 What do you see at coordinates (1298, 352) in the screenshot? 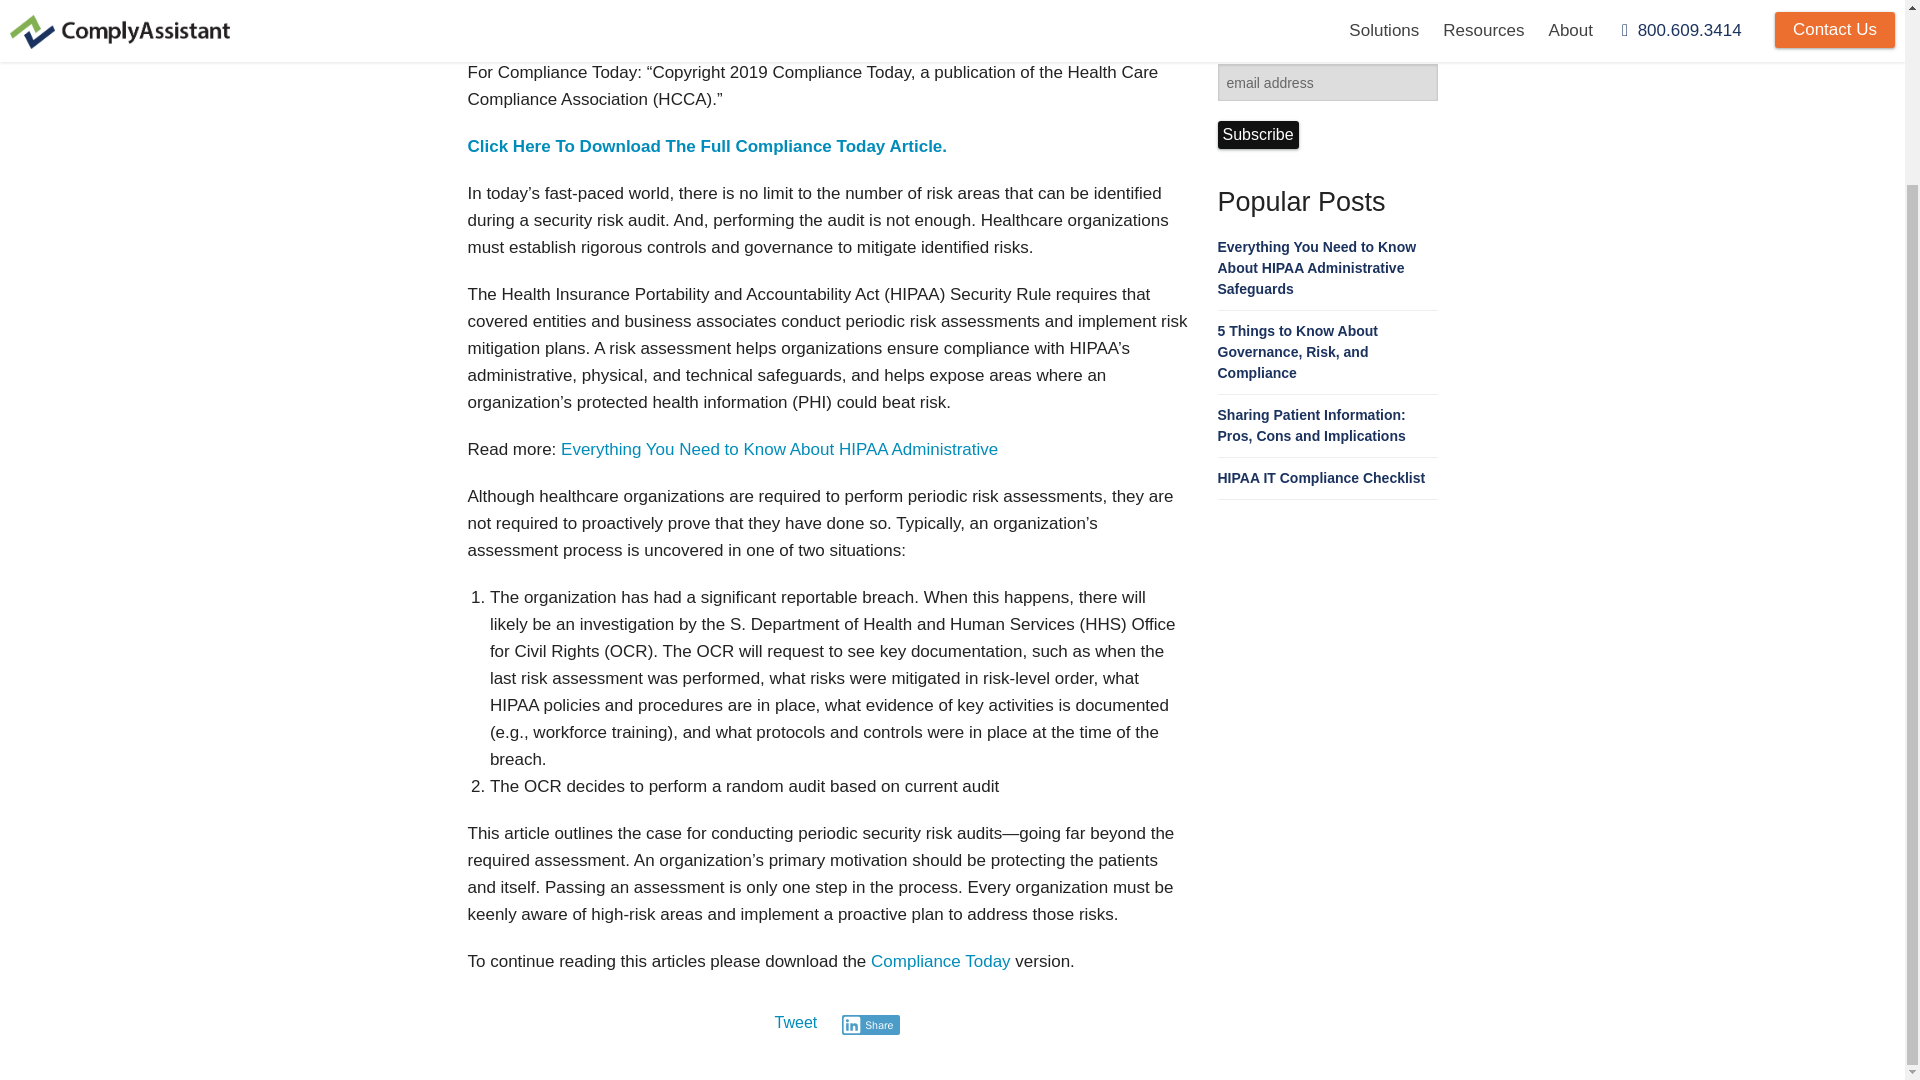
I see `5 Things to Know About Governance, Risk, and Compliance` at bounding box center [1298, 352].